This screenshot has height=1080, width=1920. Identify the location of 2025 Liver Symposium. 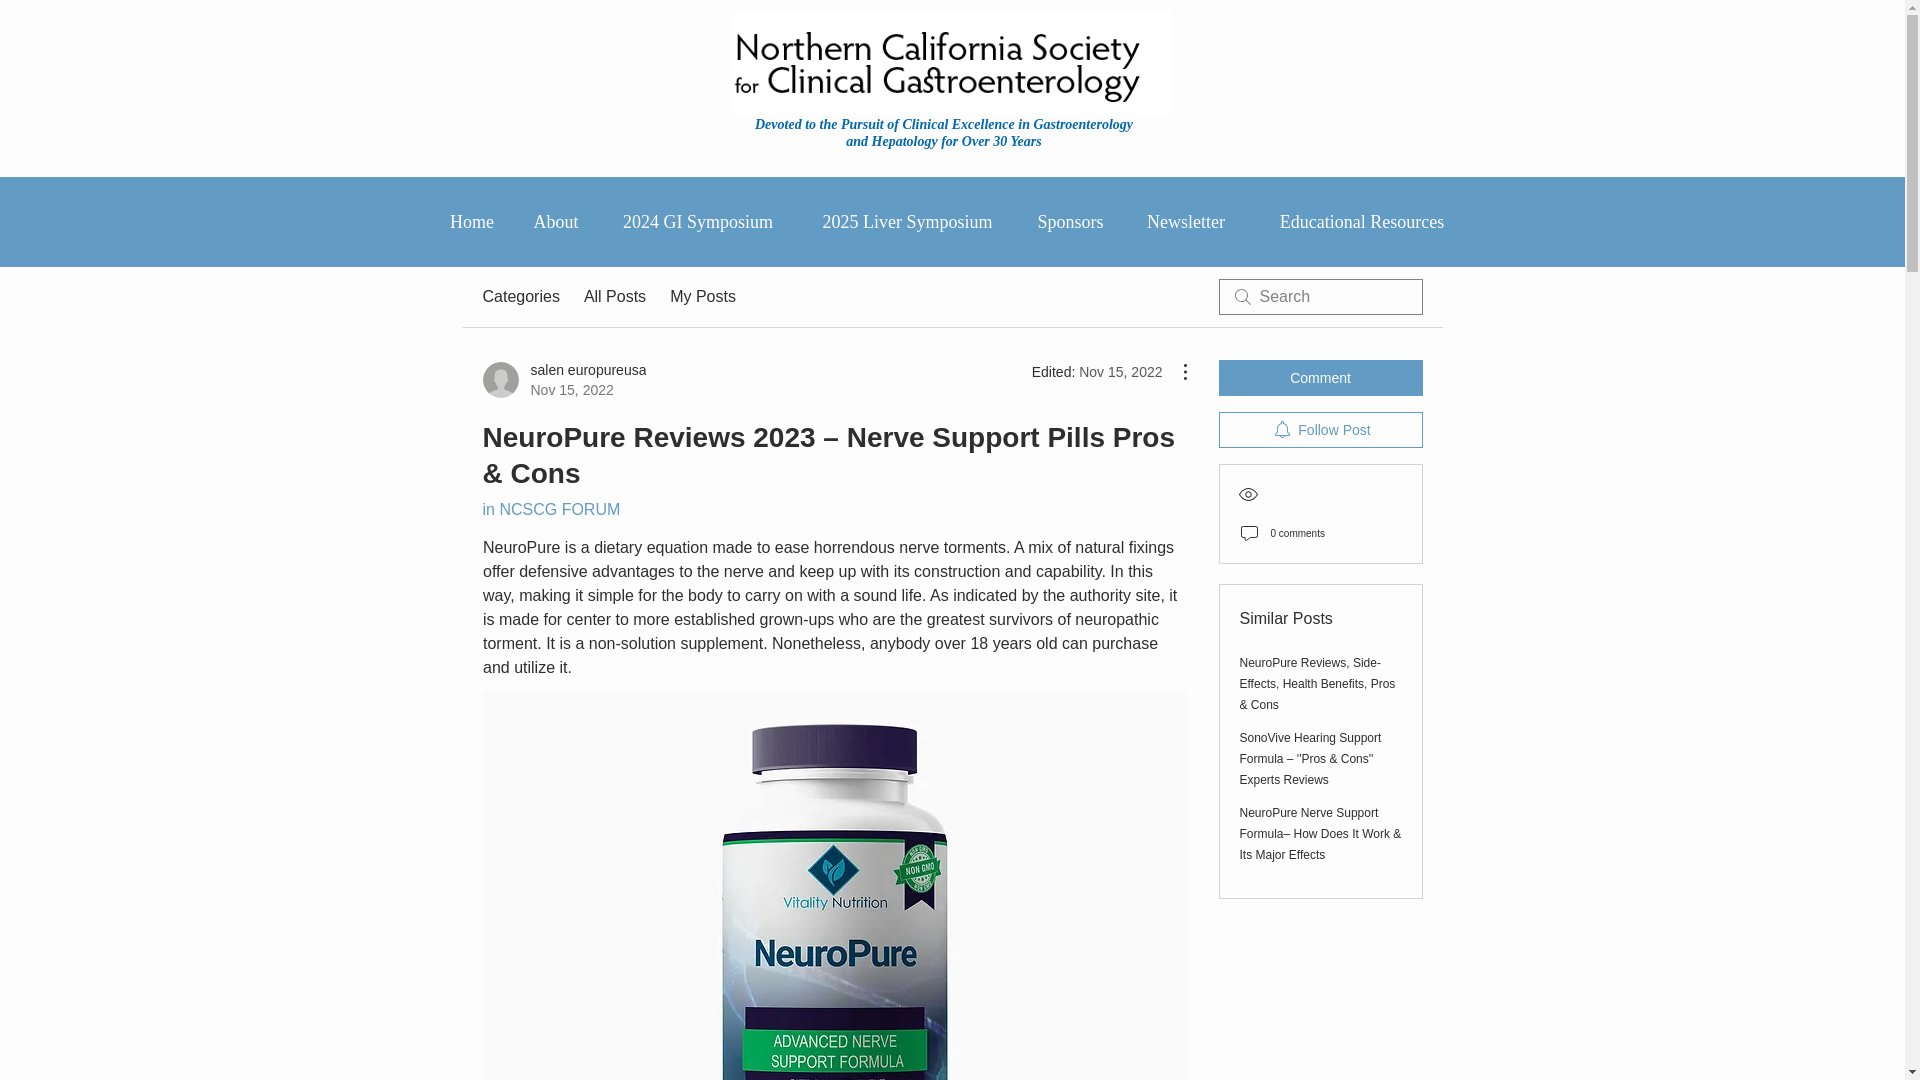
(698, 222).